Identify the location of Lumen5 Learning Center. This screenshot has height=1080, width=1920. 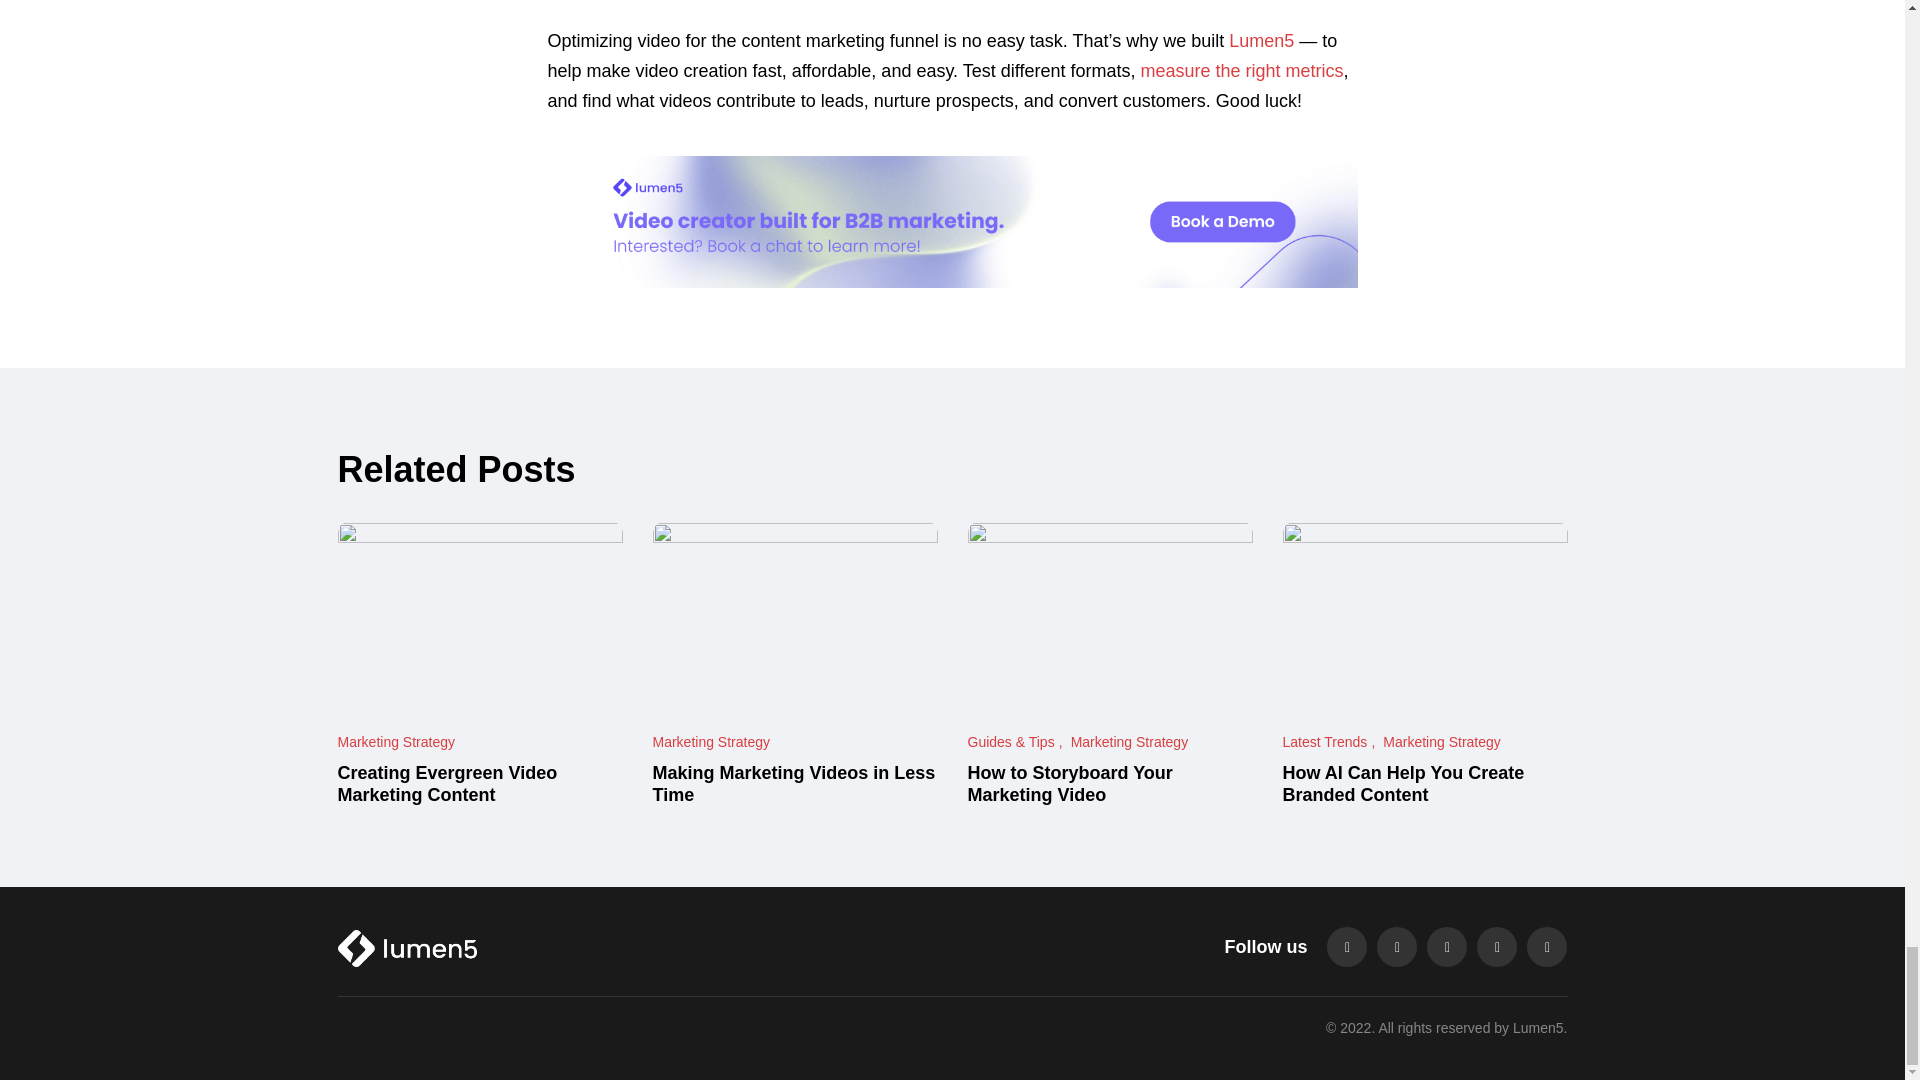
(532, 946).